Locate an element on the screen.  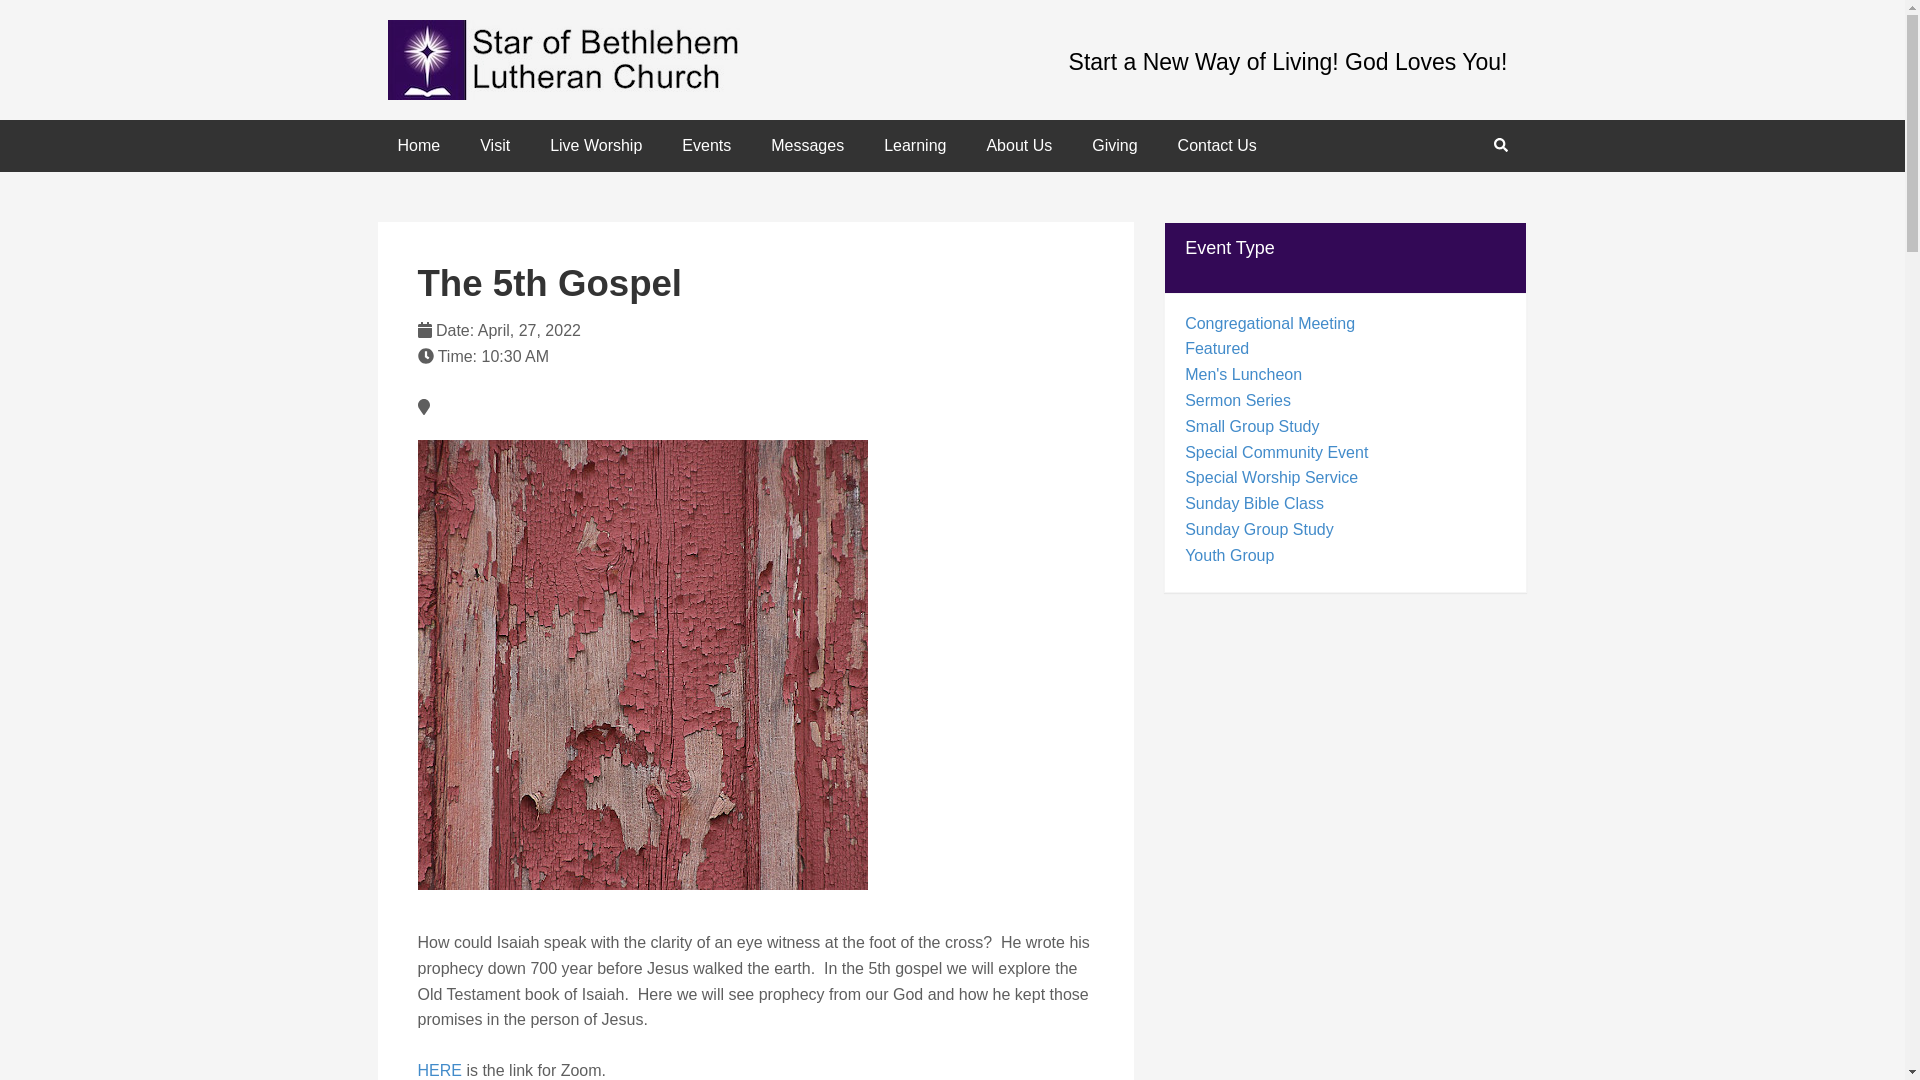
Look to the Star is located at coordinates (587, 60).